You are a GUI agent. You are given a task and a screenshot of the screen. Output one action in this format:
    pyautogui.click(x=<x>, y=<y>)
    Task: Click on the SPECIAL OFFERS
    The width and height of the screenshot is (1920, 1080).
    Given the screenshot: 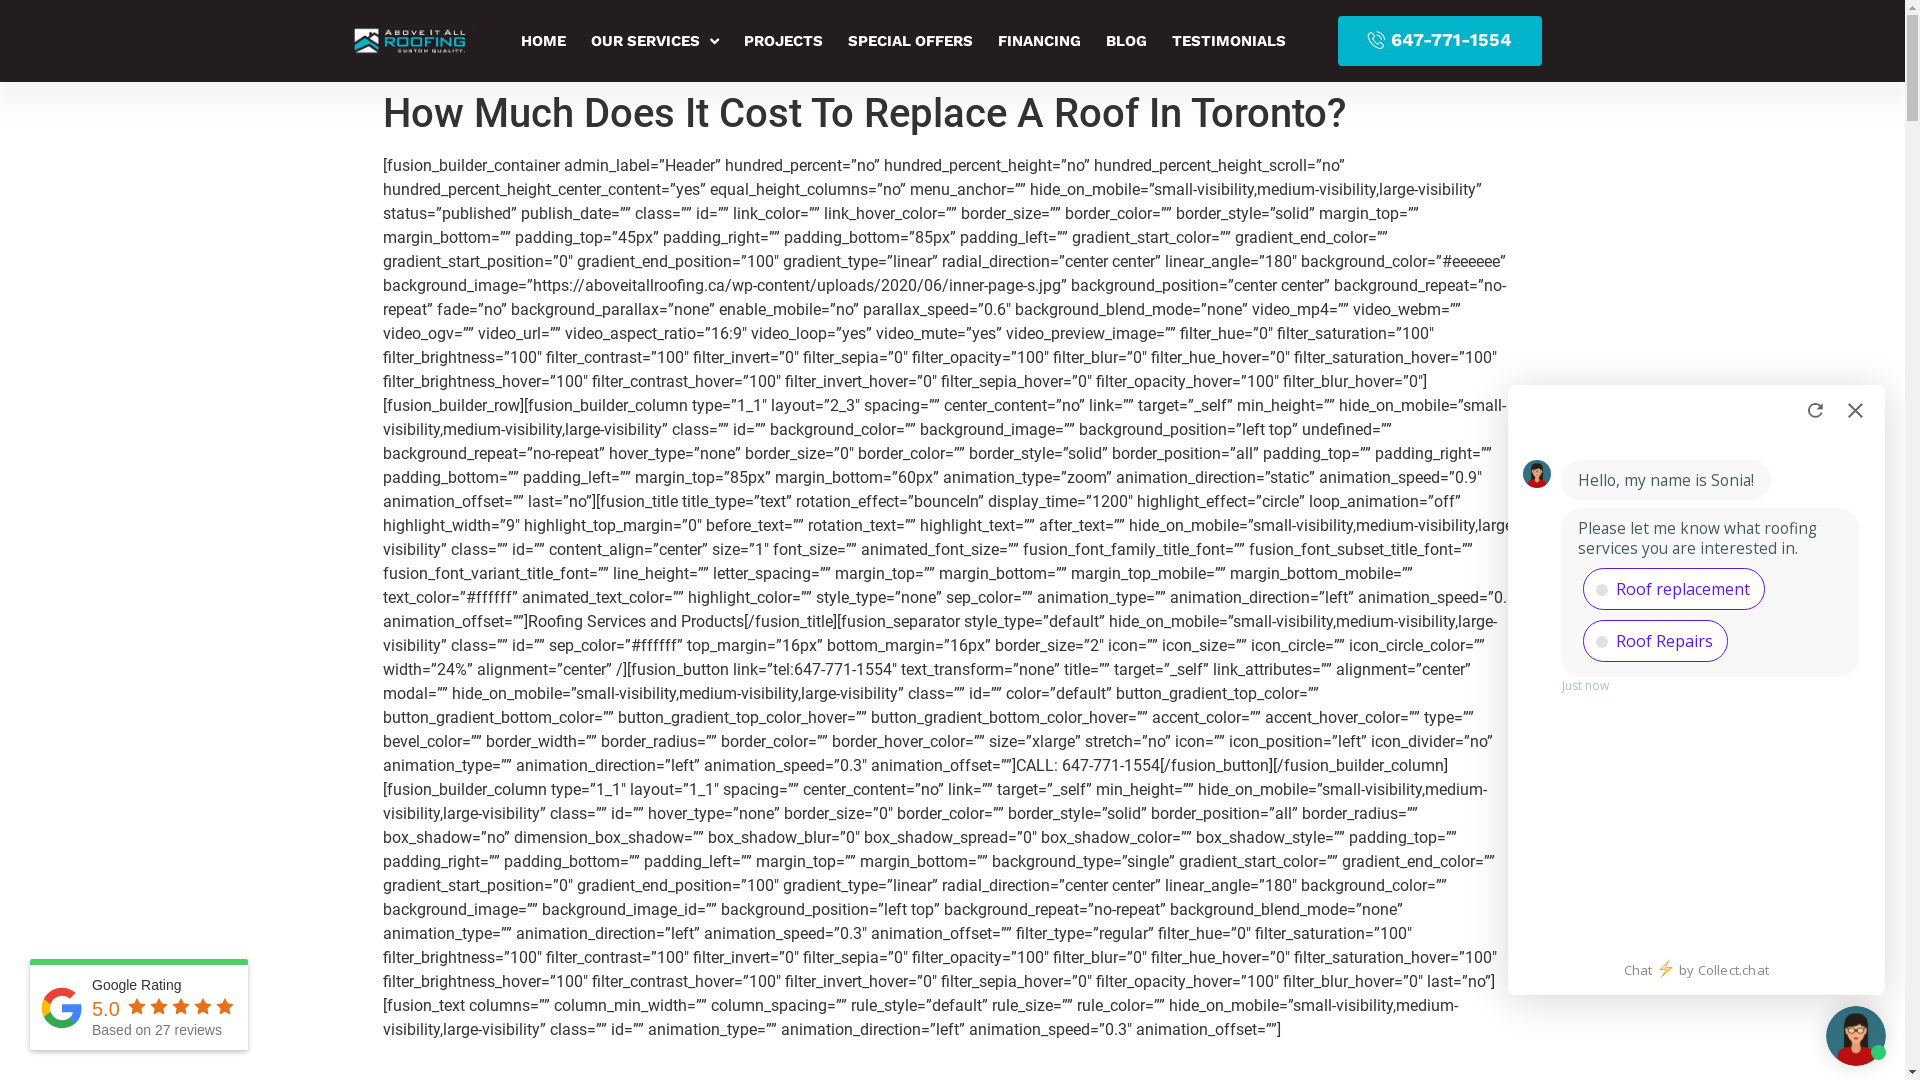 What is the action you would take?
    pyautogui.click(x=910, y=41)
    